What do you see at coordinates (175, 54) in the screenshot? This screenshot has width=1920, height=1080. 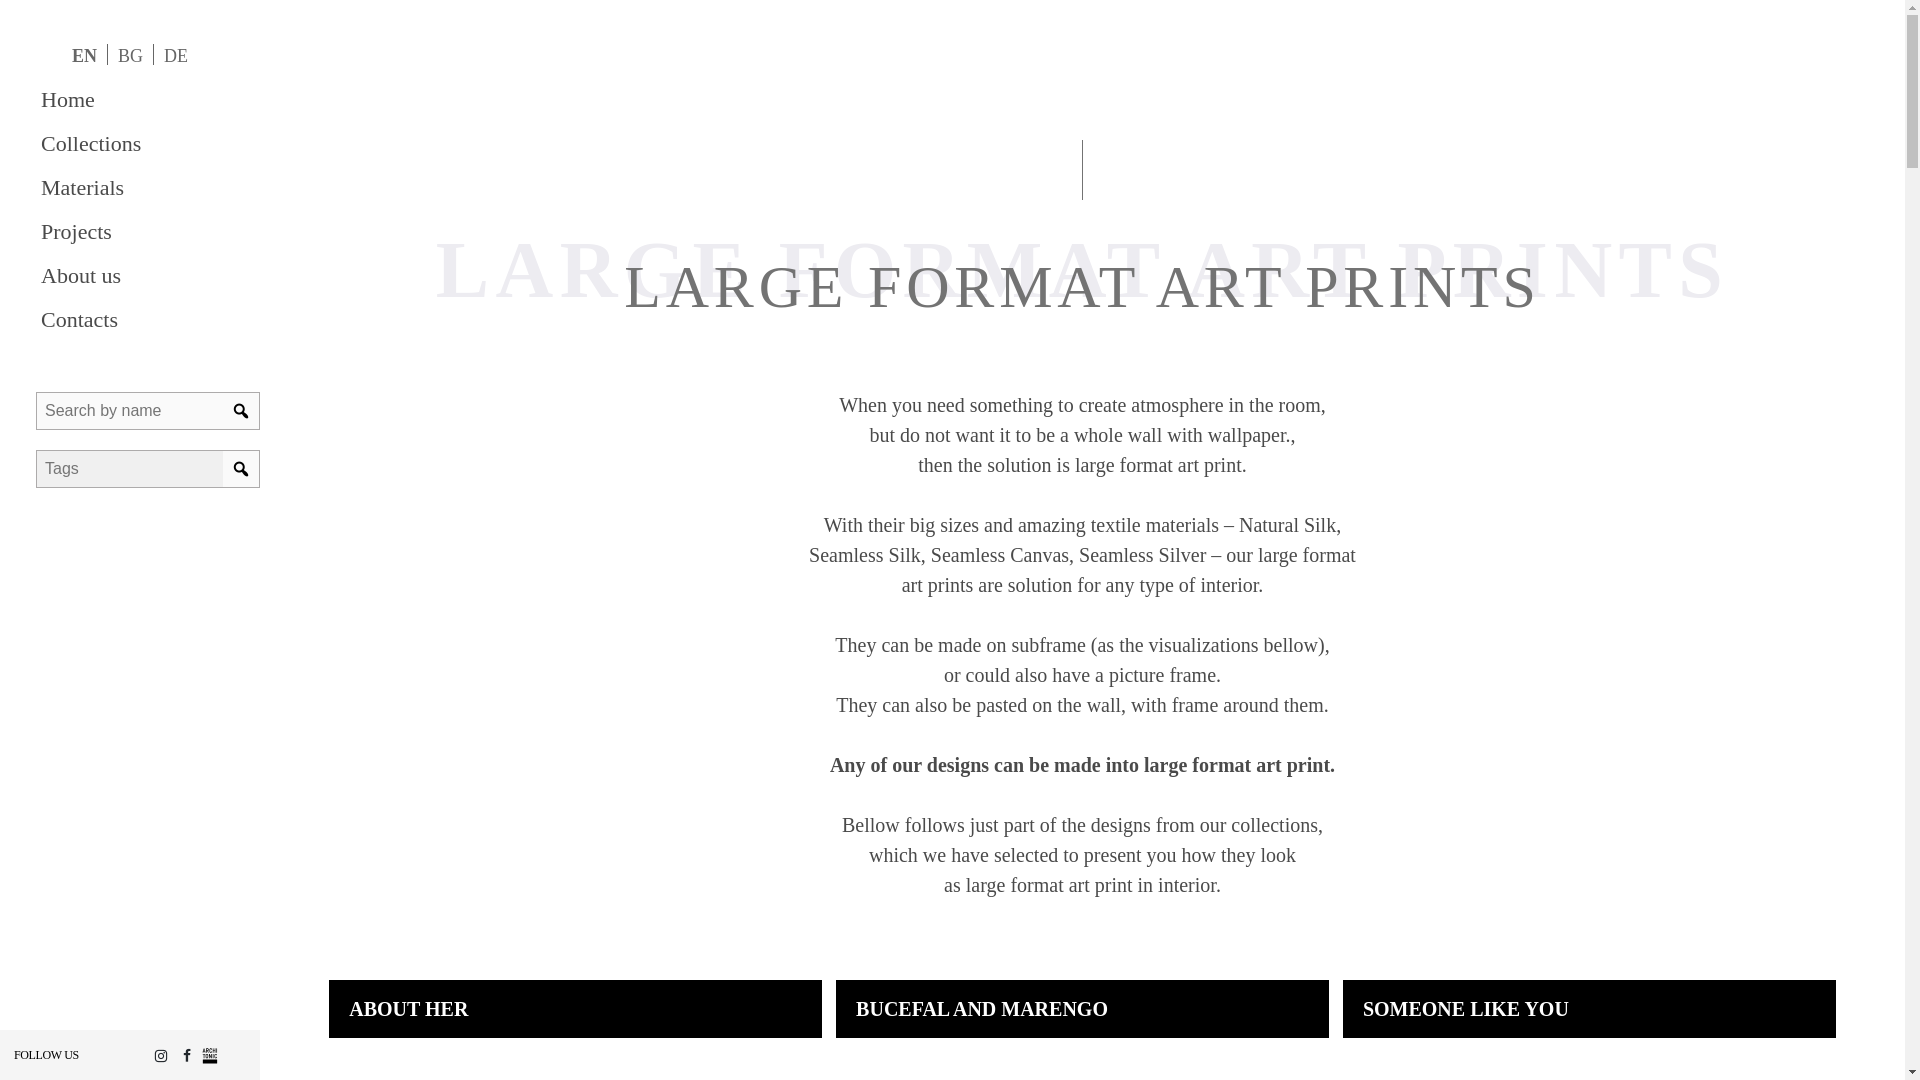 I see `DE` at bounding box center [175, 54].